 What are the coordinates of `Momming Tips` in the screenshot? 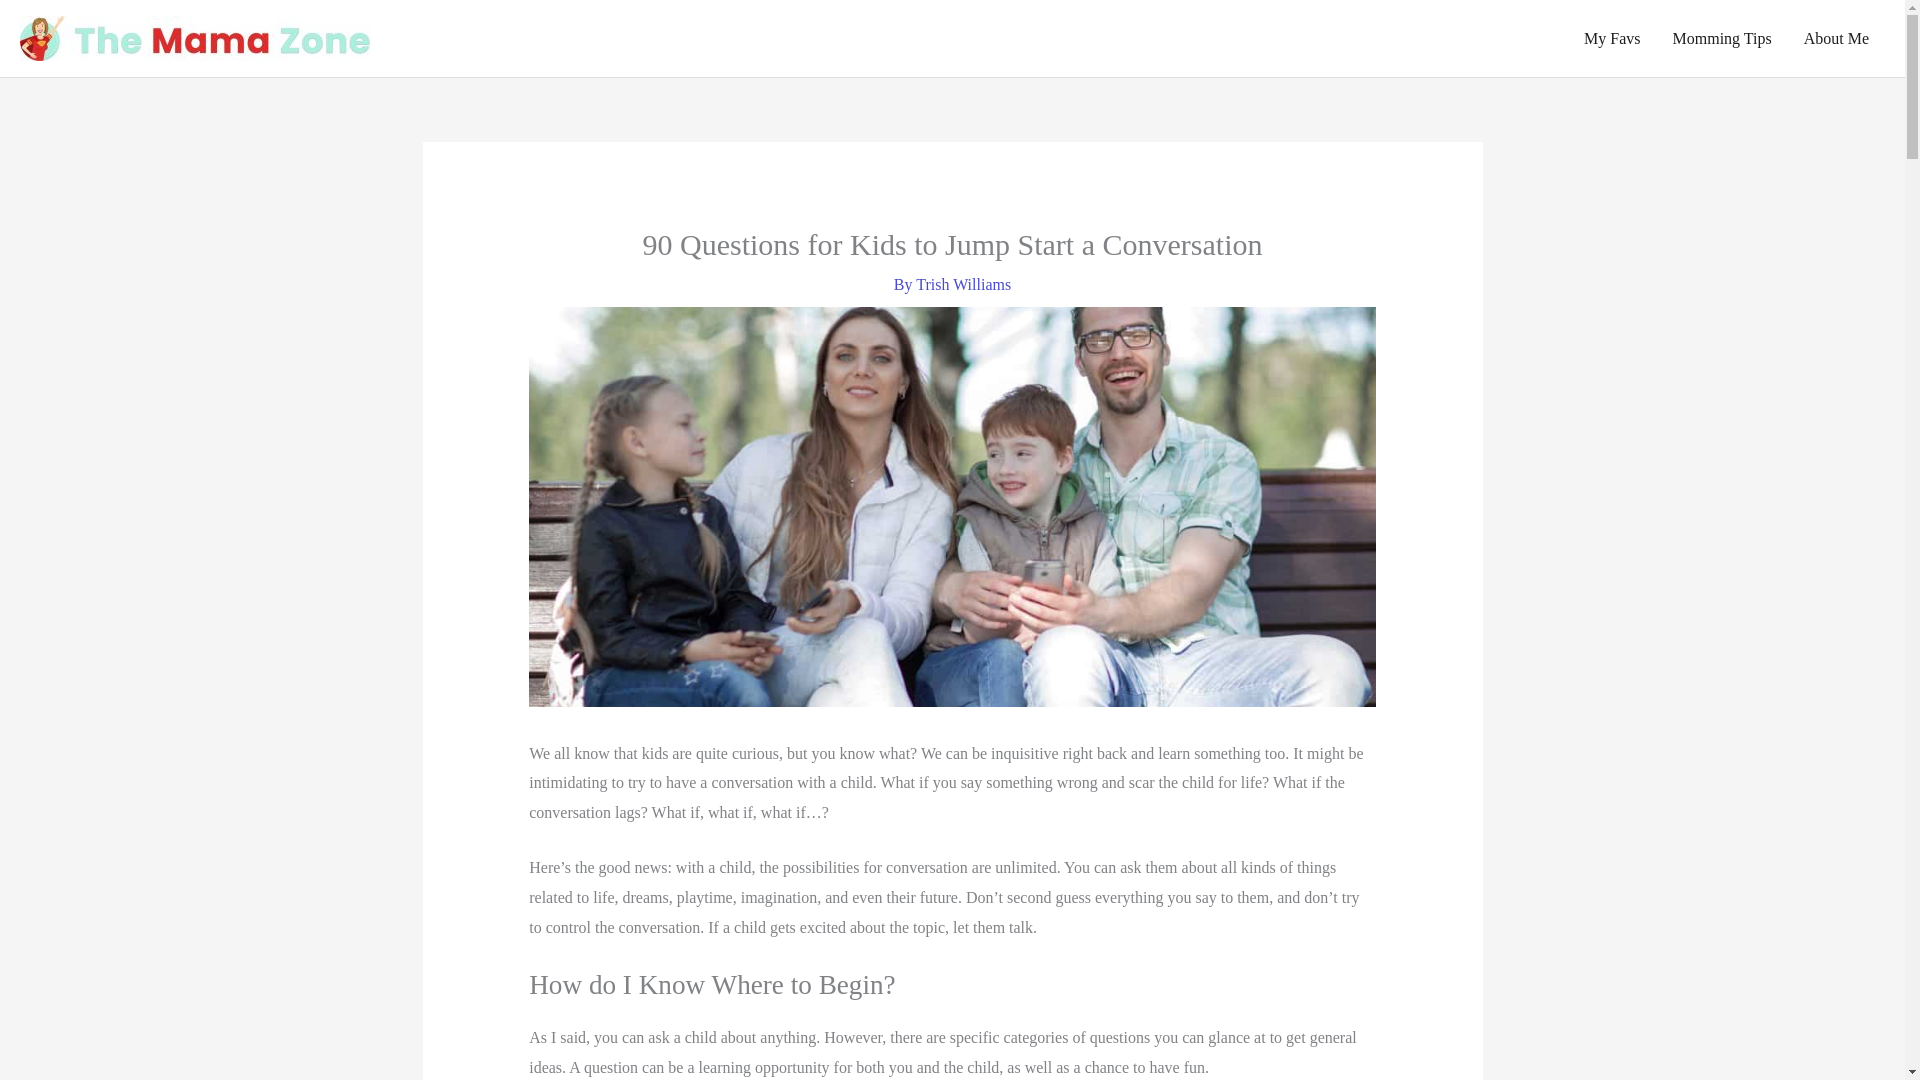 It's located at (1722, 38).